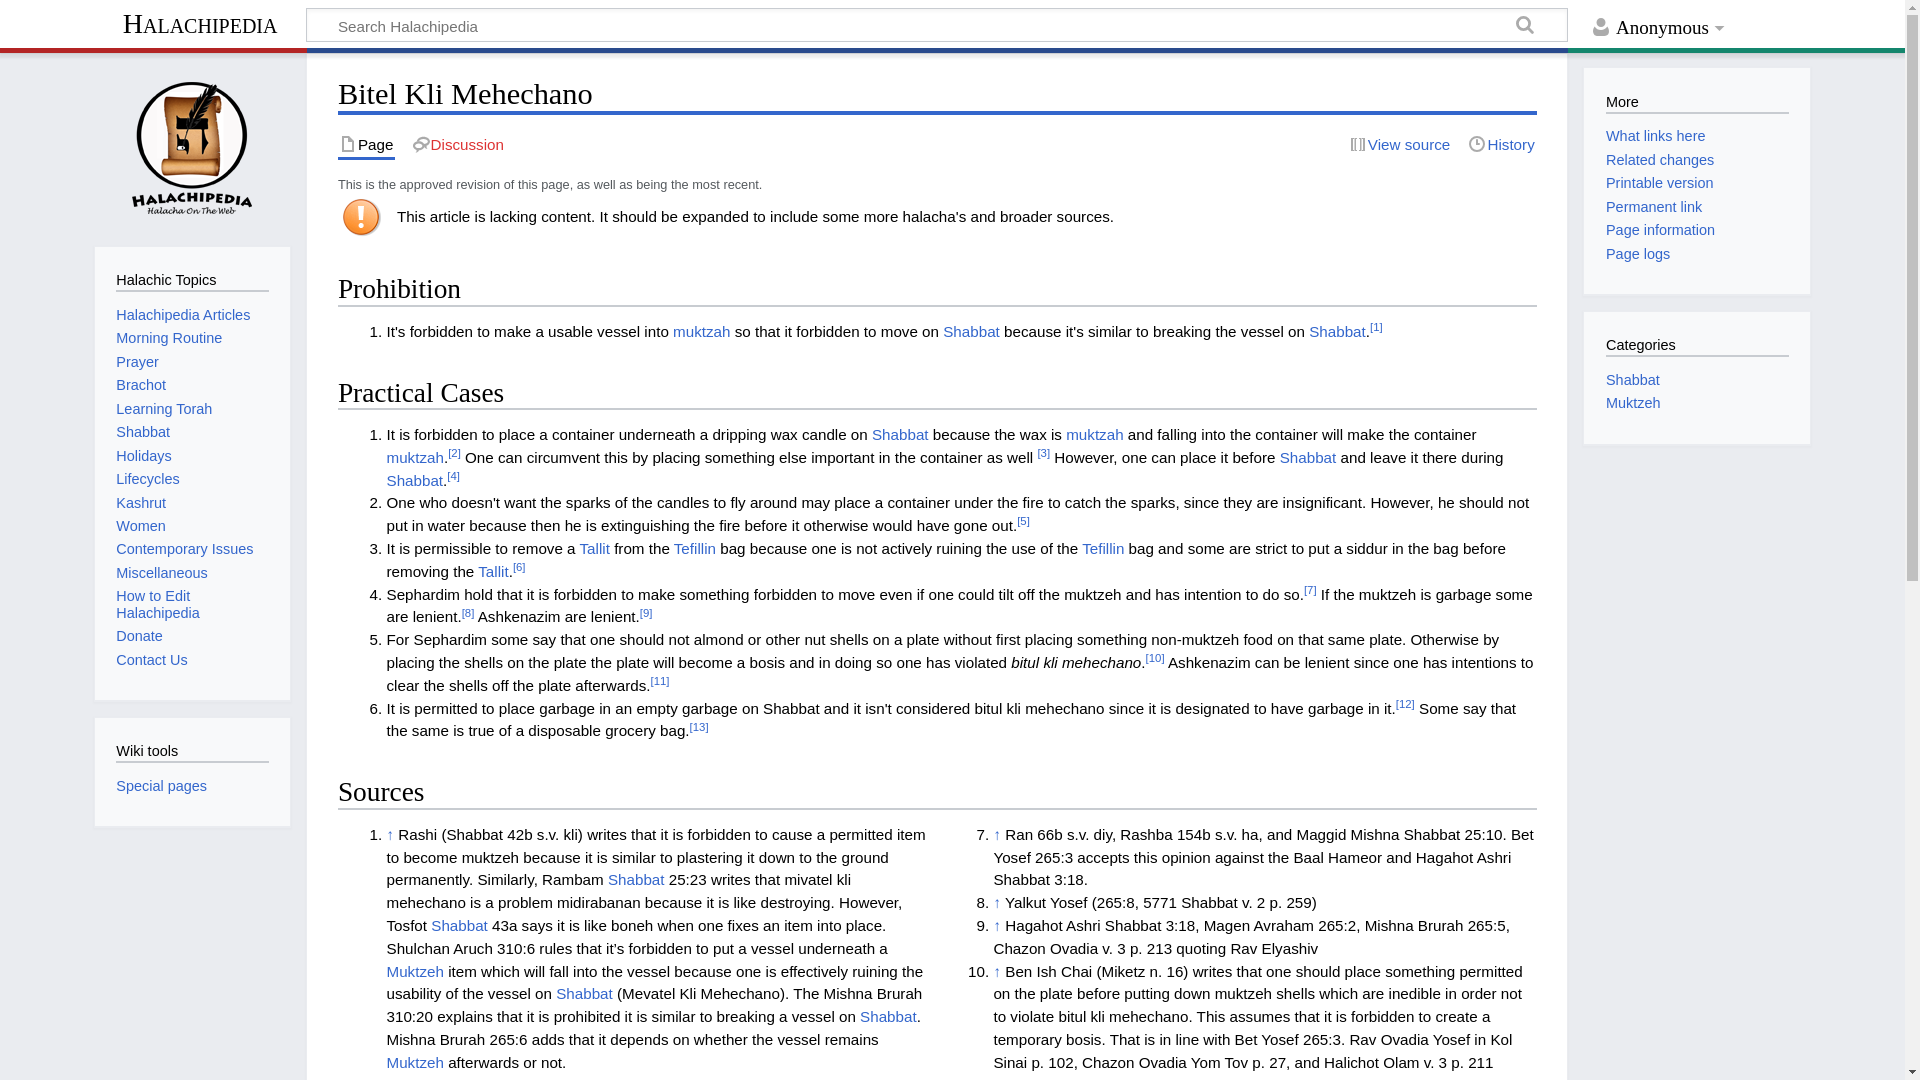  I want to click on Tefillin, so click(694, 548).